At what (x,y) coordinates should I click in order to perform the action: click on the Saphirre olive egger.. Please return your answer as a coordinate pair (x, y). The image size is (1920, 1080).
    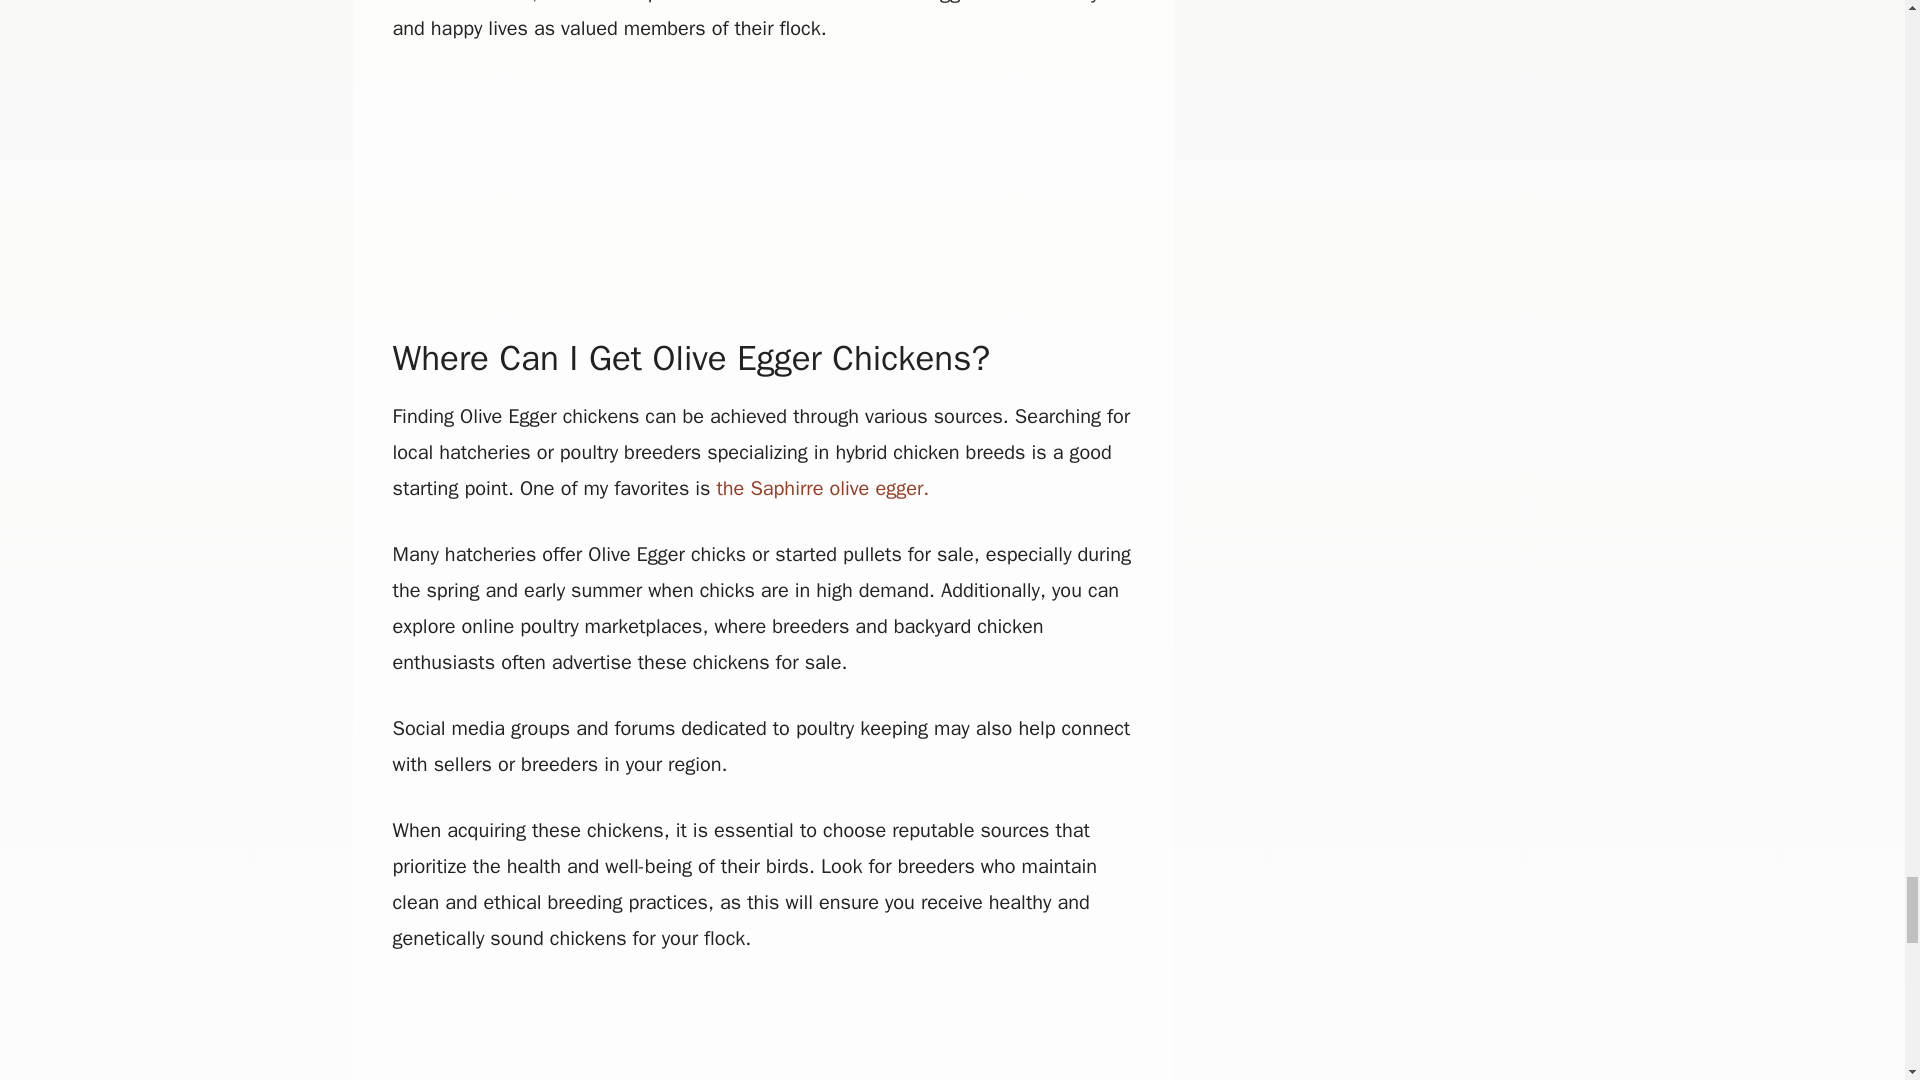
    Looking at the image, I should click on (822, 488).